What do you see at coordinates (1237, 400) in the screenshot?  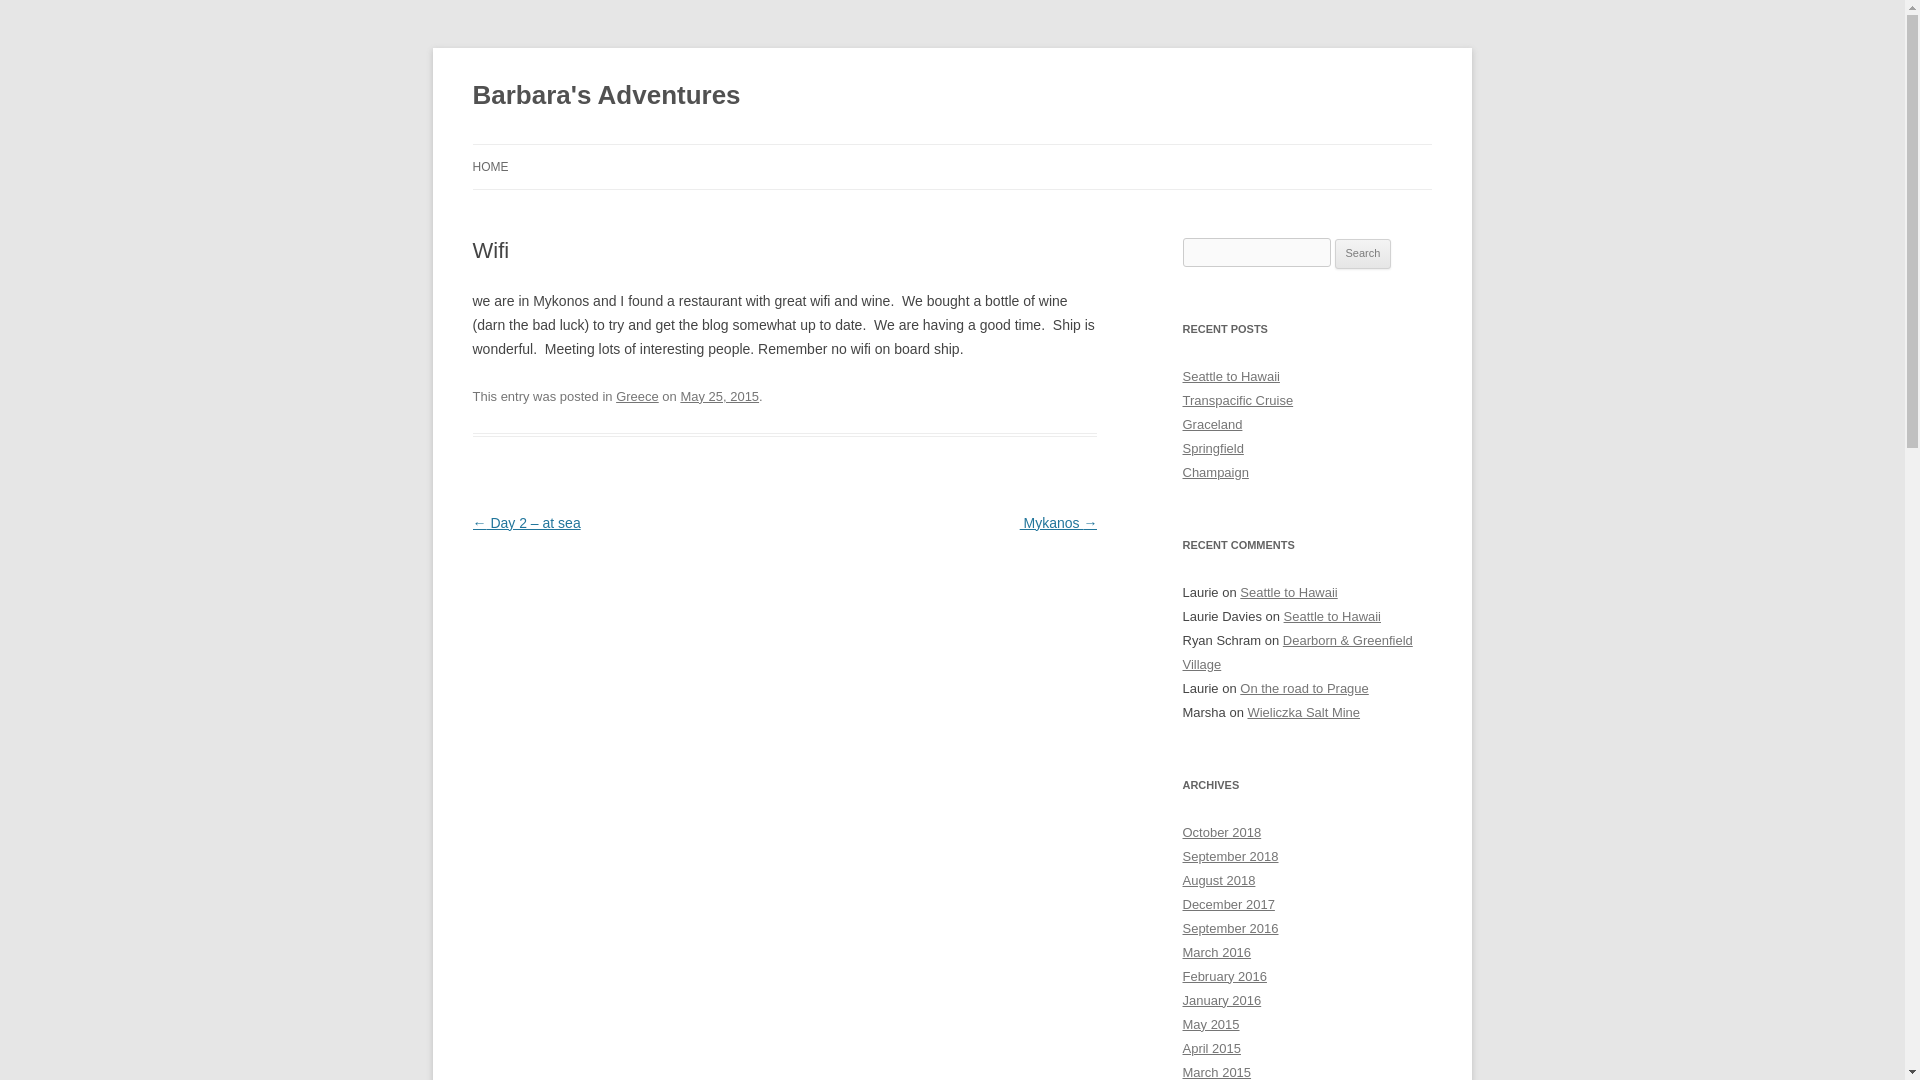 I see `Transpacific Cruise` at bounding box center [1237, 400].